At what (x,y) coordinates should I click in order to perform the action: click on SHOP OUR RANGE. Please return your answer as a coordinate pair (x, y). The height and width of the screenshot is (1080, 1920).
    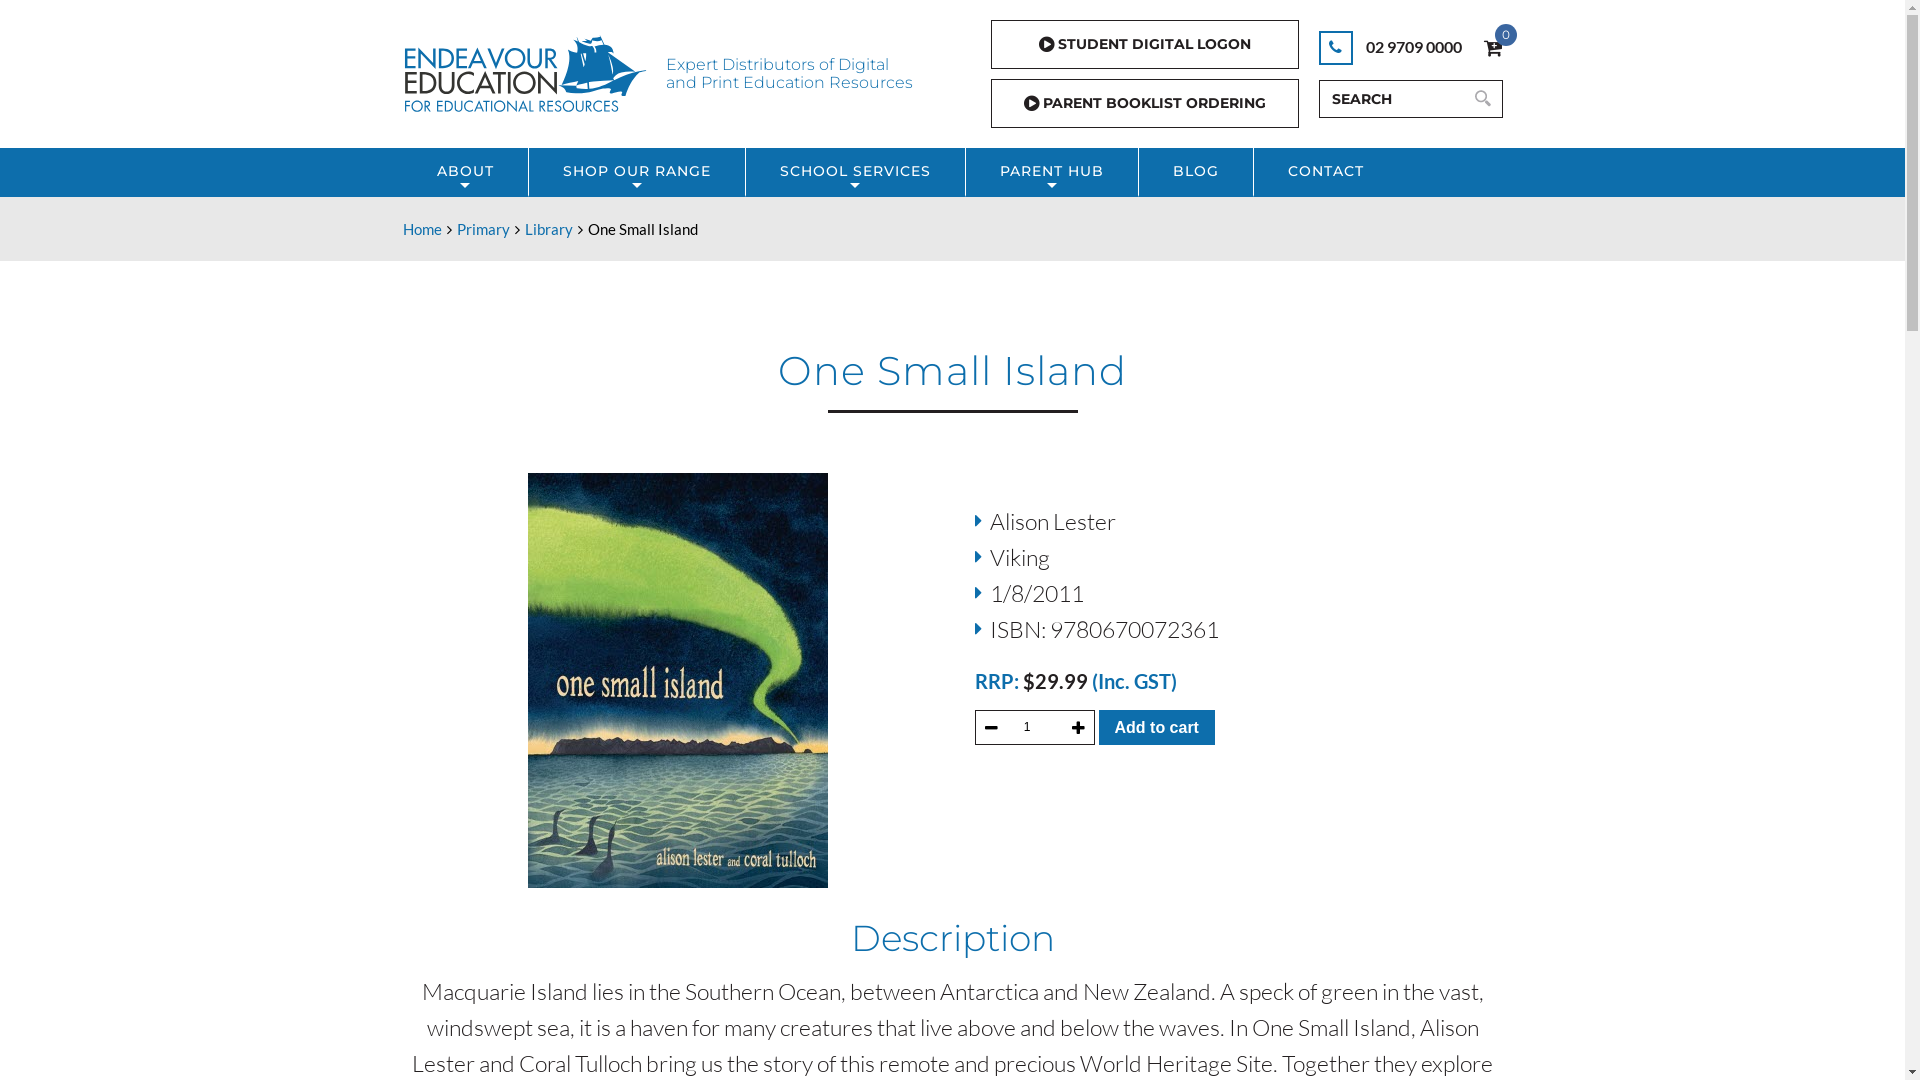
    Looking at the image, I should click on (636, 172).